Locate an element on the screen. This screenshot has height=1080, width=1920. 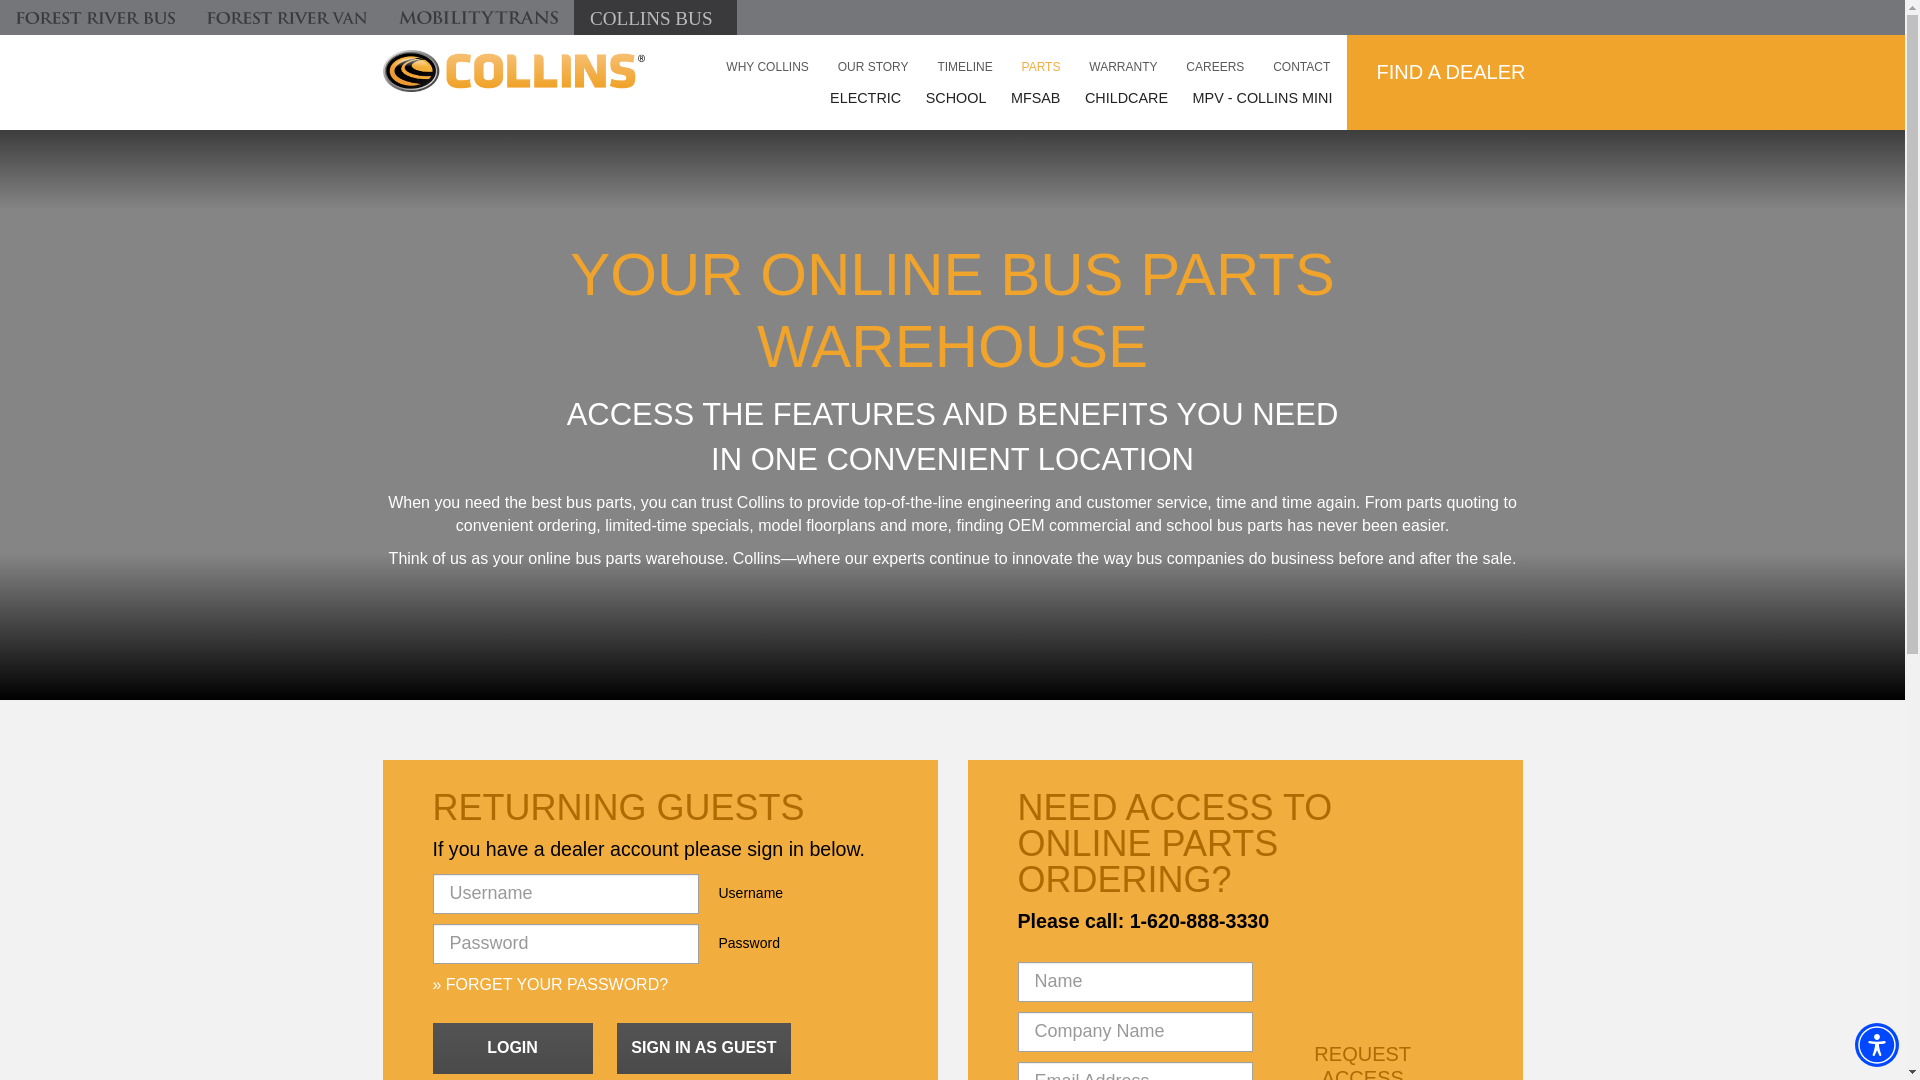
CAREERS is located at coordinates (1214, 66).